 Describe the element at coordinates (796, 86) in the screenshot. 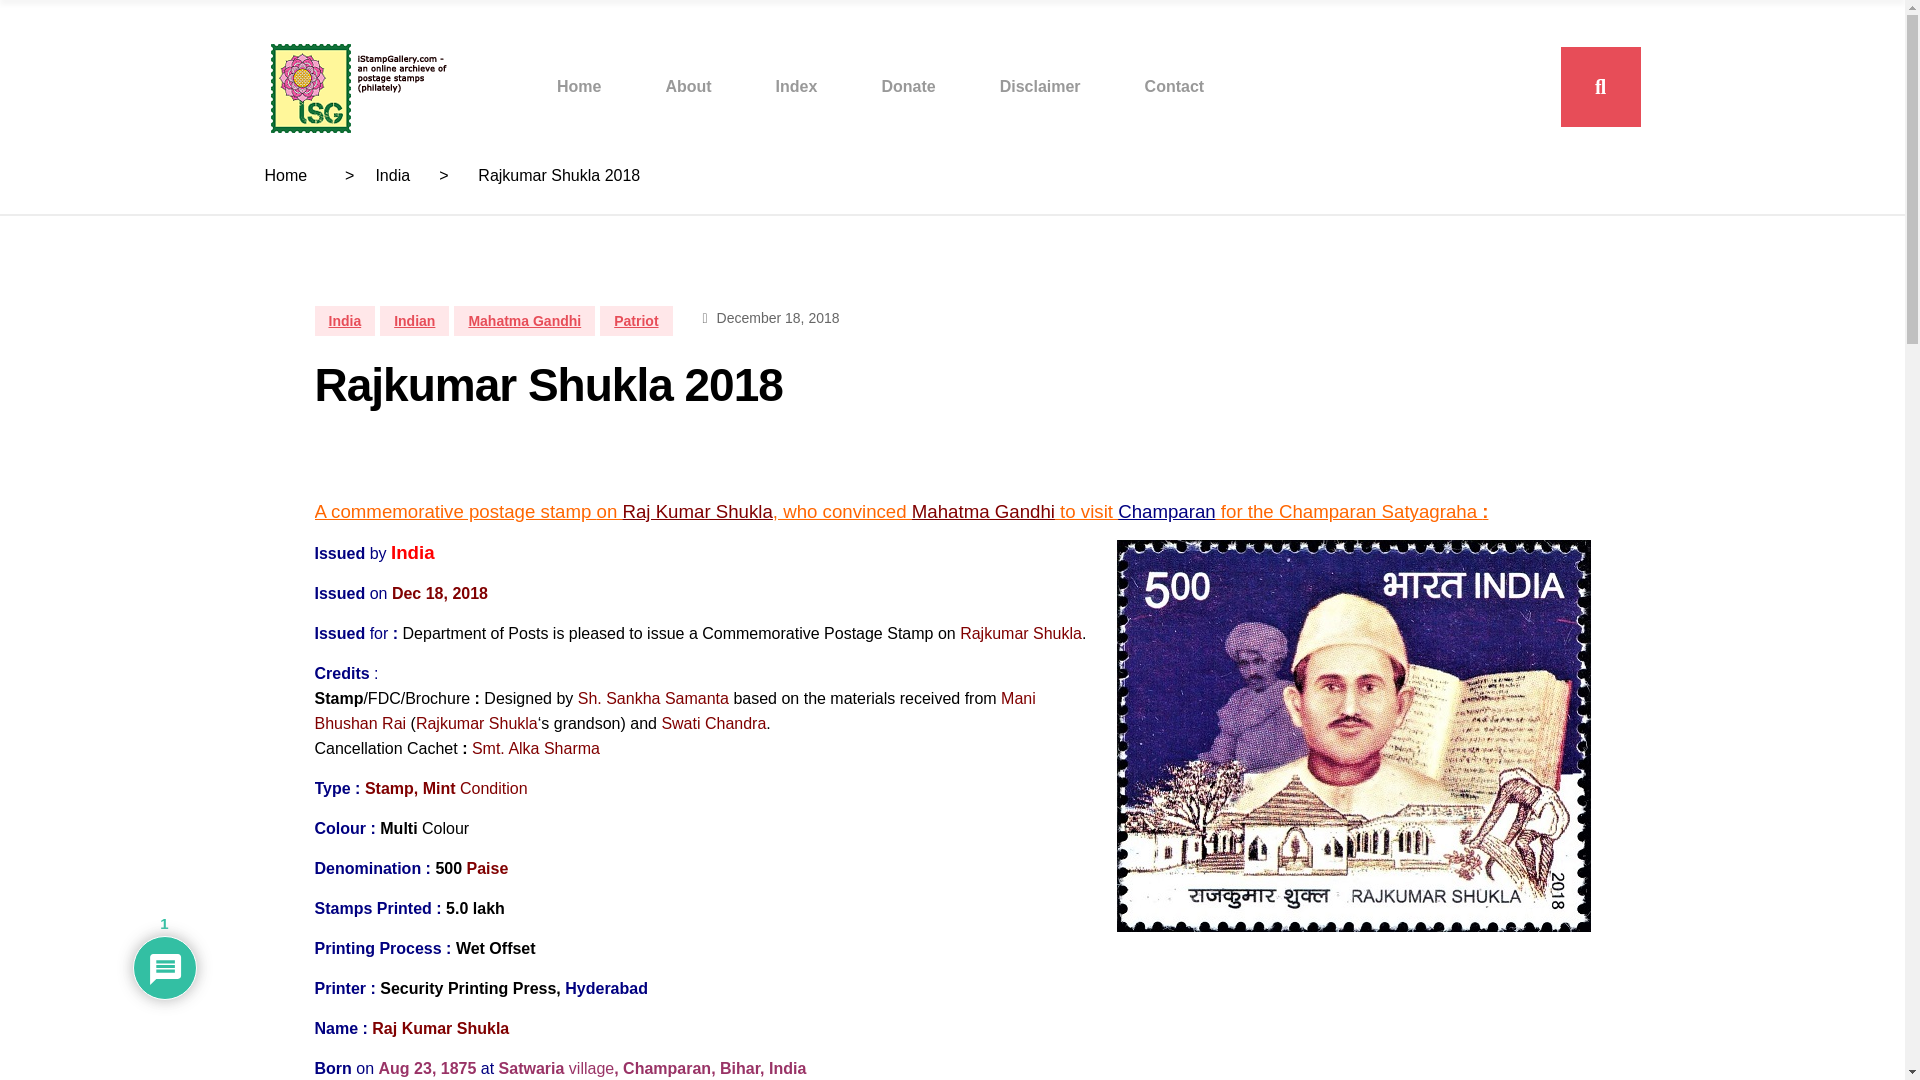

I see `Index` at that location.